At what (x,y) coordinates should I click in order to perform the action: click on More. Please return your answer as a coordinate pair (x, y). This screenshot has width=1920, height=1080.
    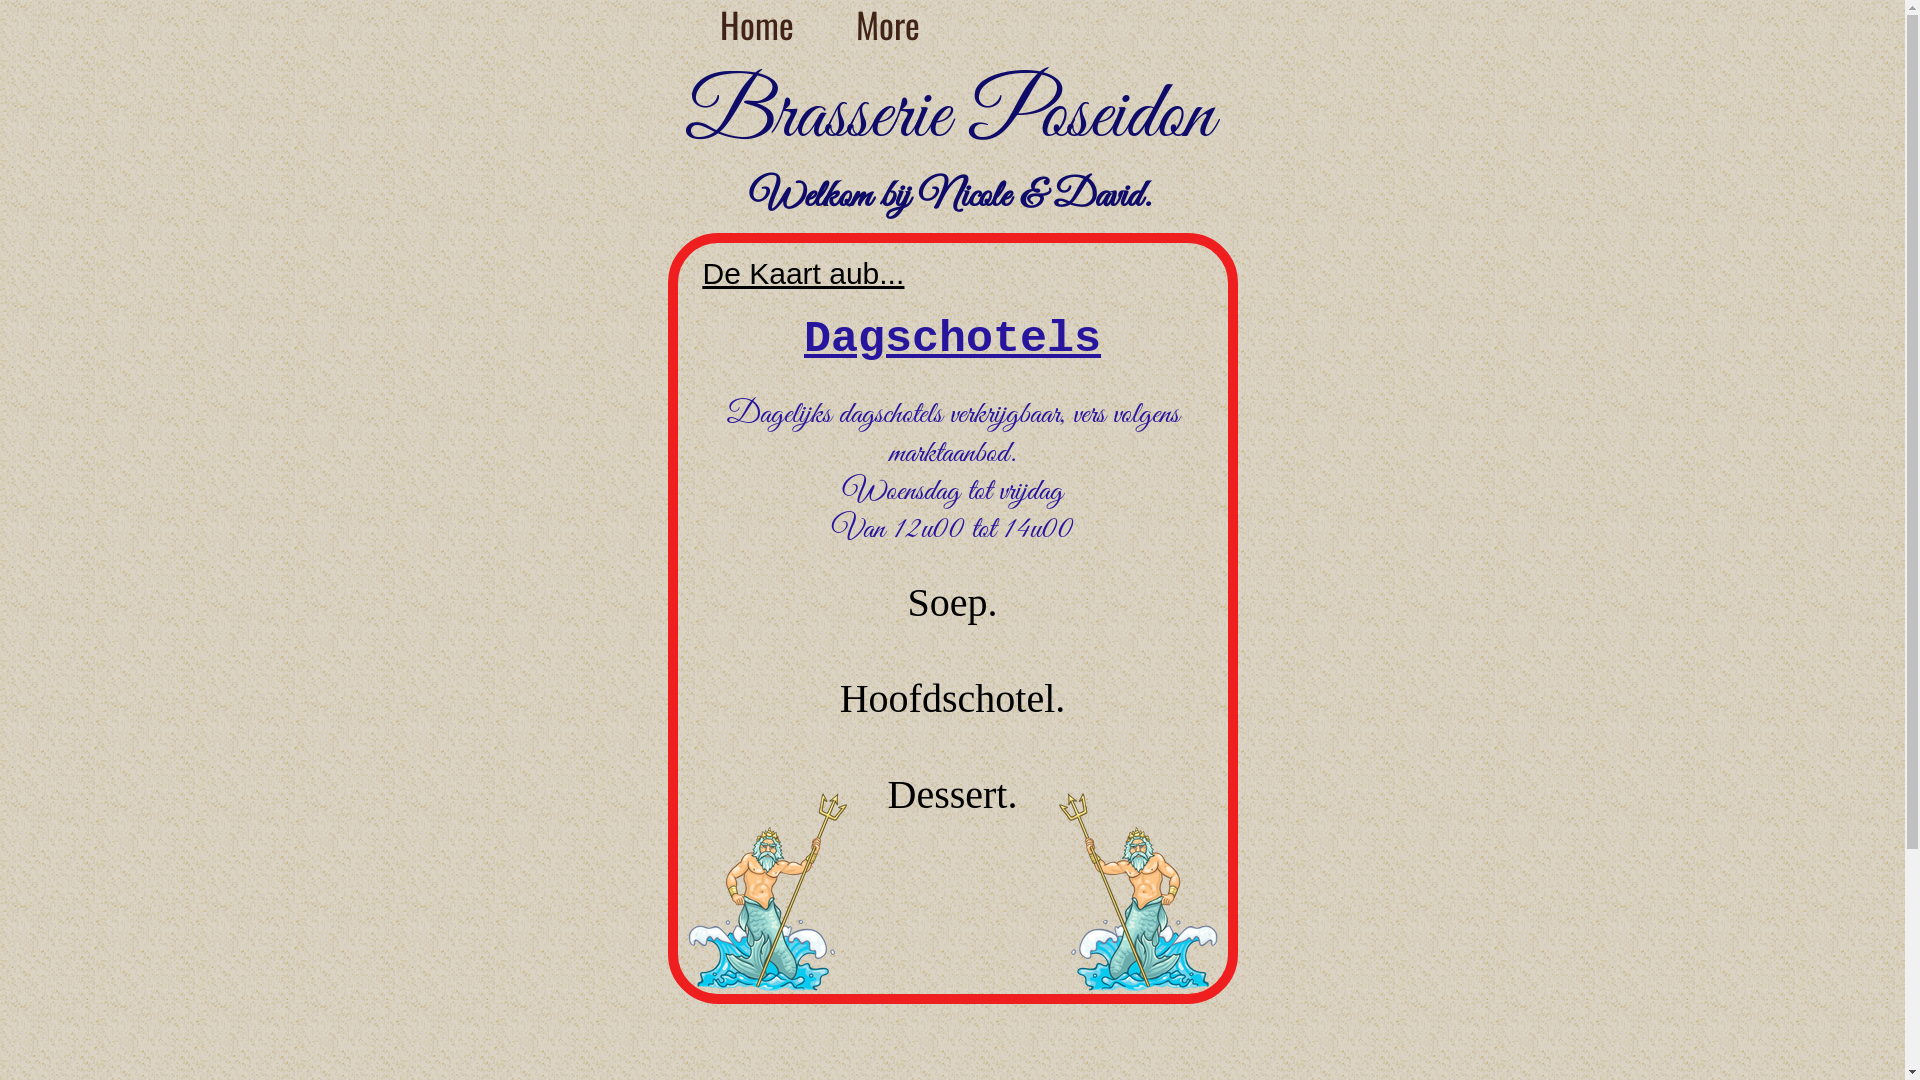
    Looking at the image, I should click on (888, 24).